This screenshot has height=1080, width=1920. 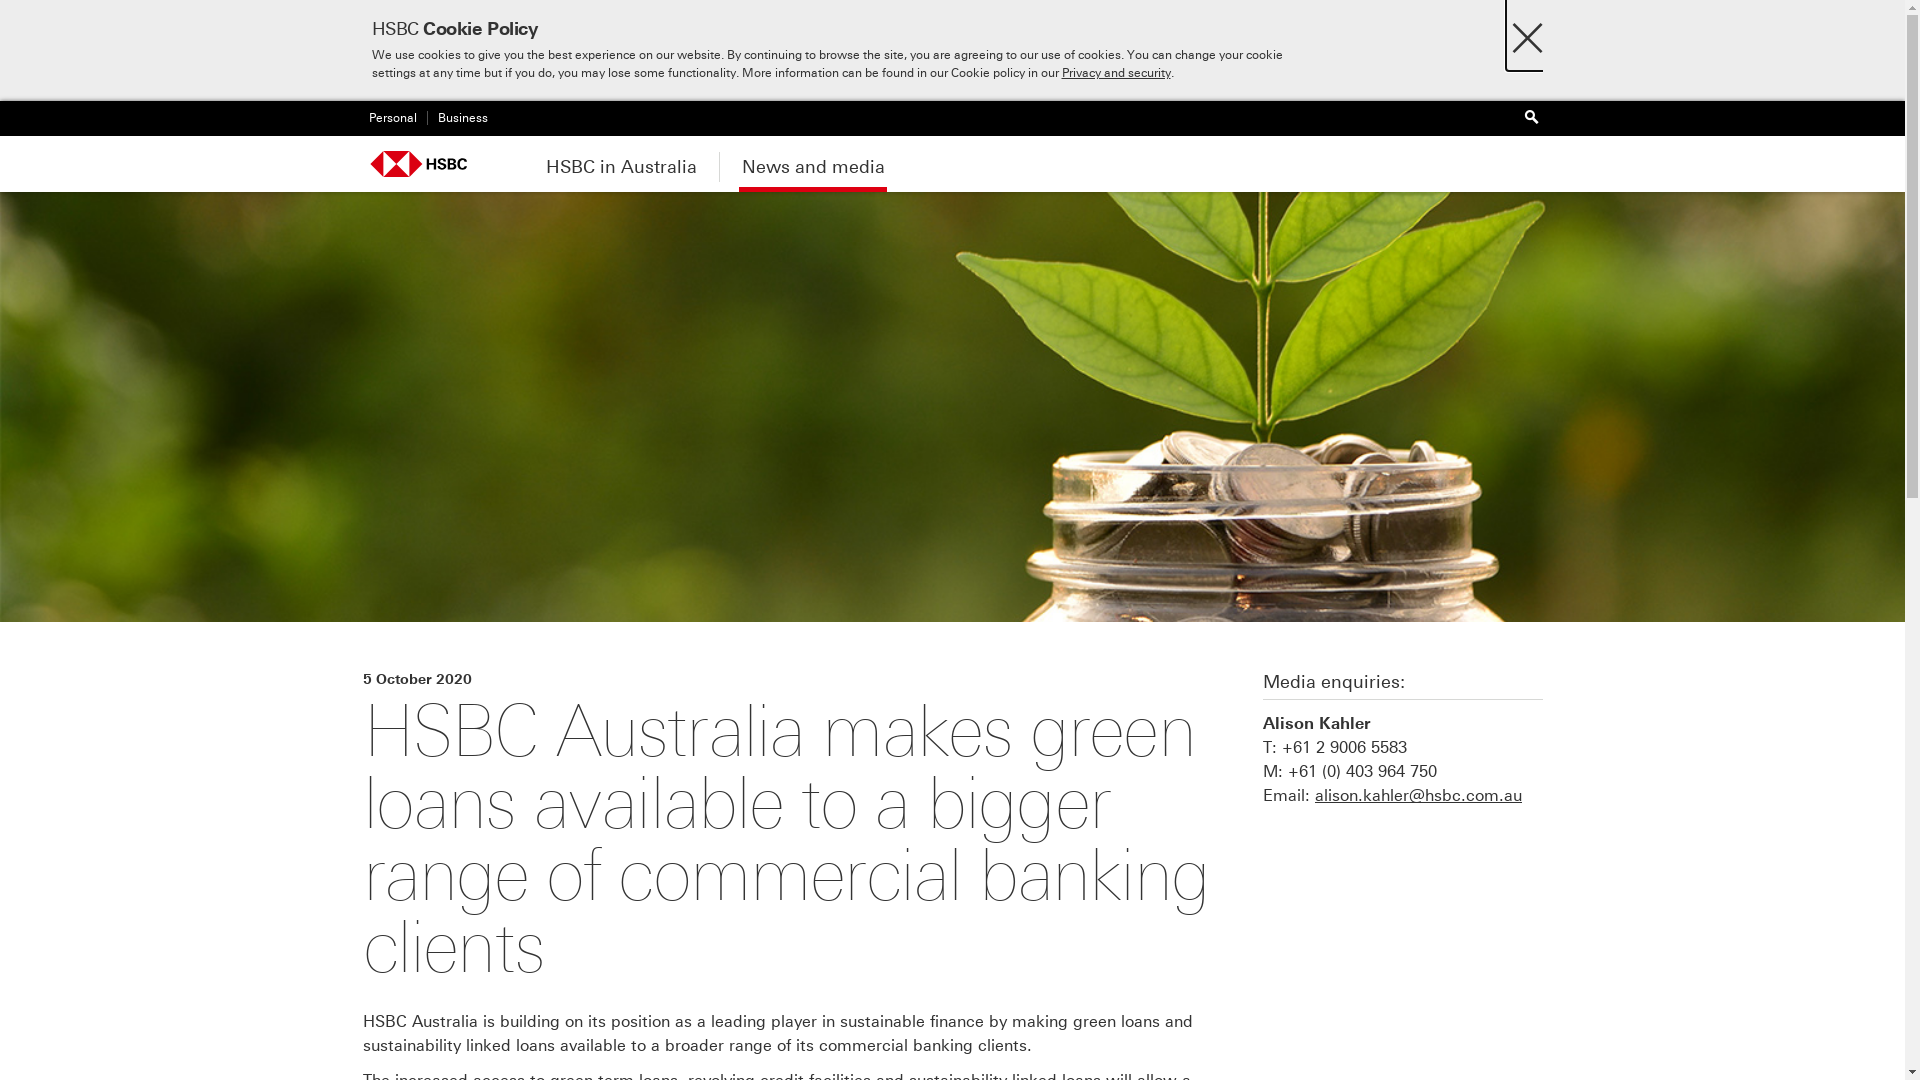 I want to click on HSBC in Australia, so click(x=620, y=164).